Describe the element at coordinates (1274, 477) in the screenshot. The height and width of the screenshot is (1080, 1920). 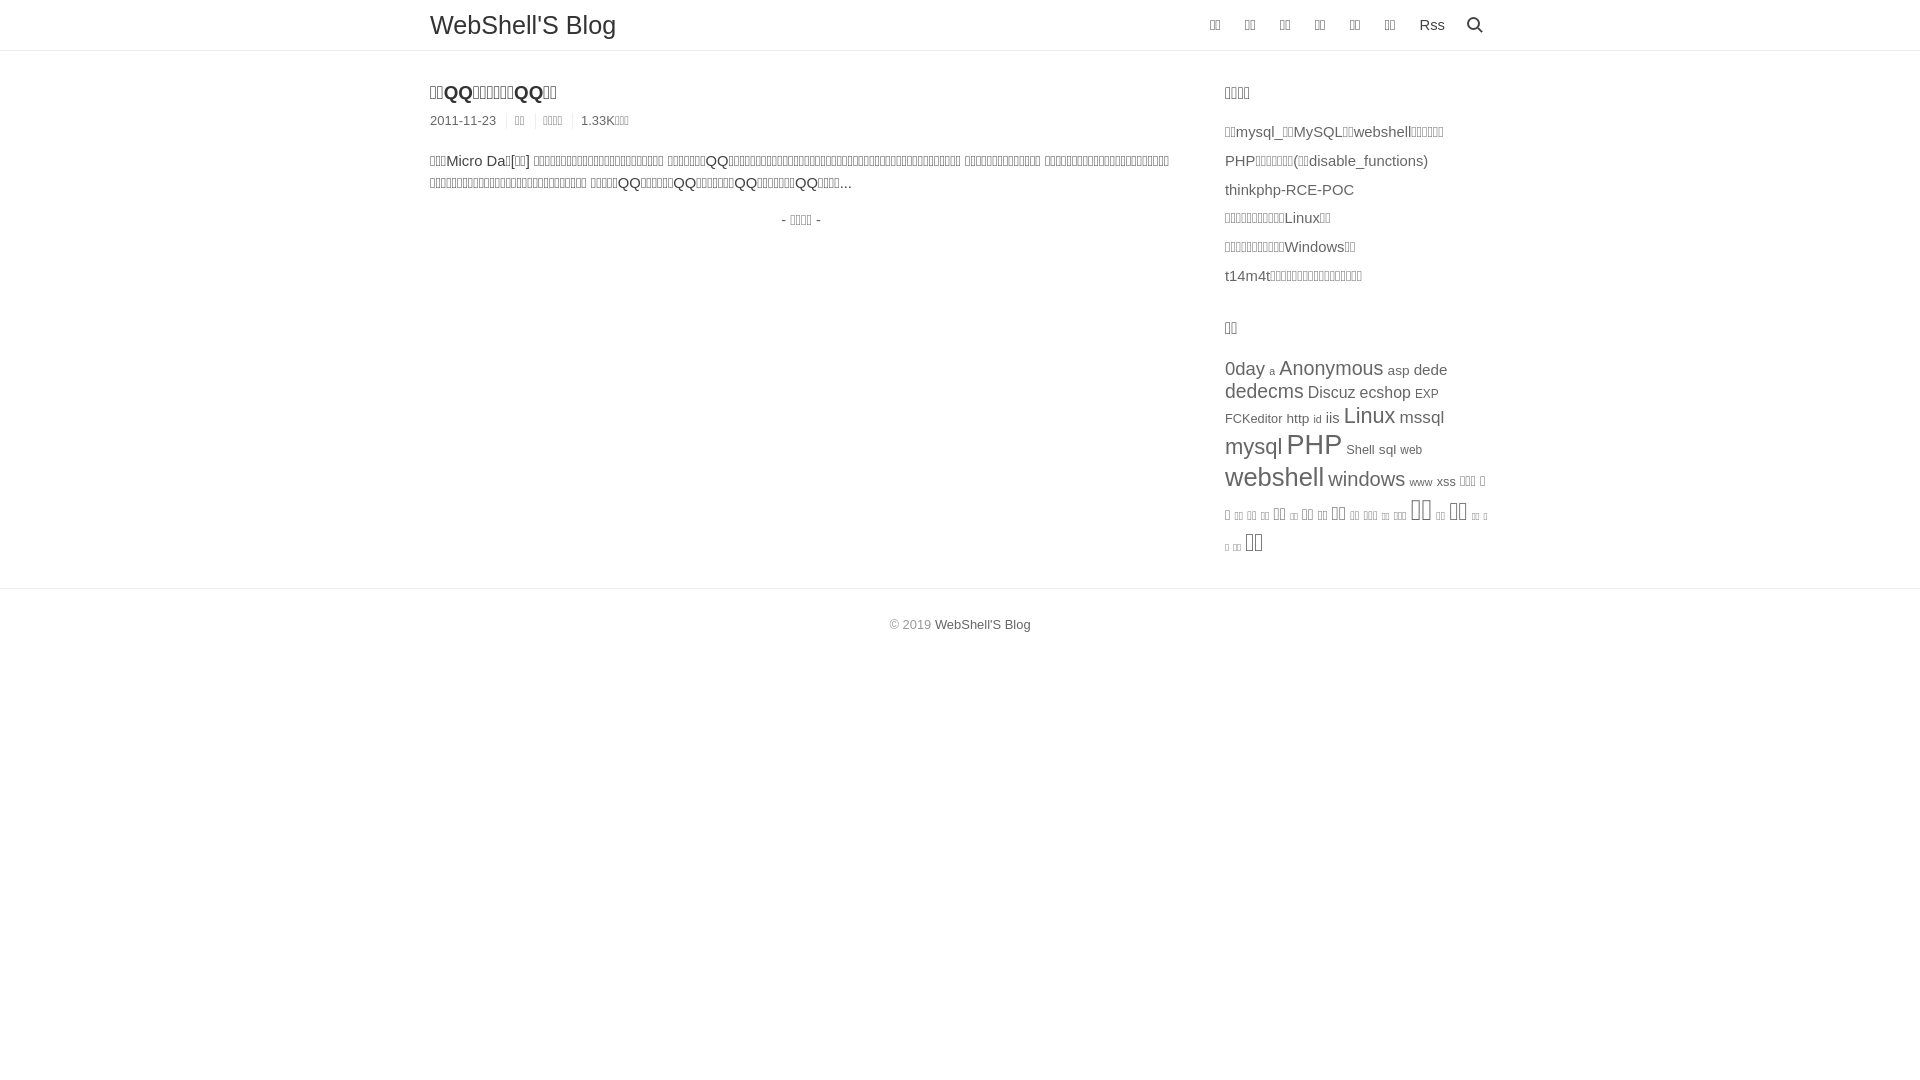
I see `webshell` at that location.